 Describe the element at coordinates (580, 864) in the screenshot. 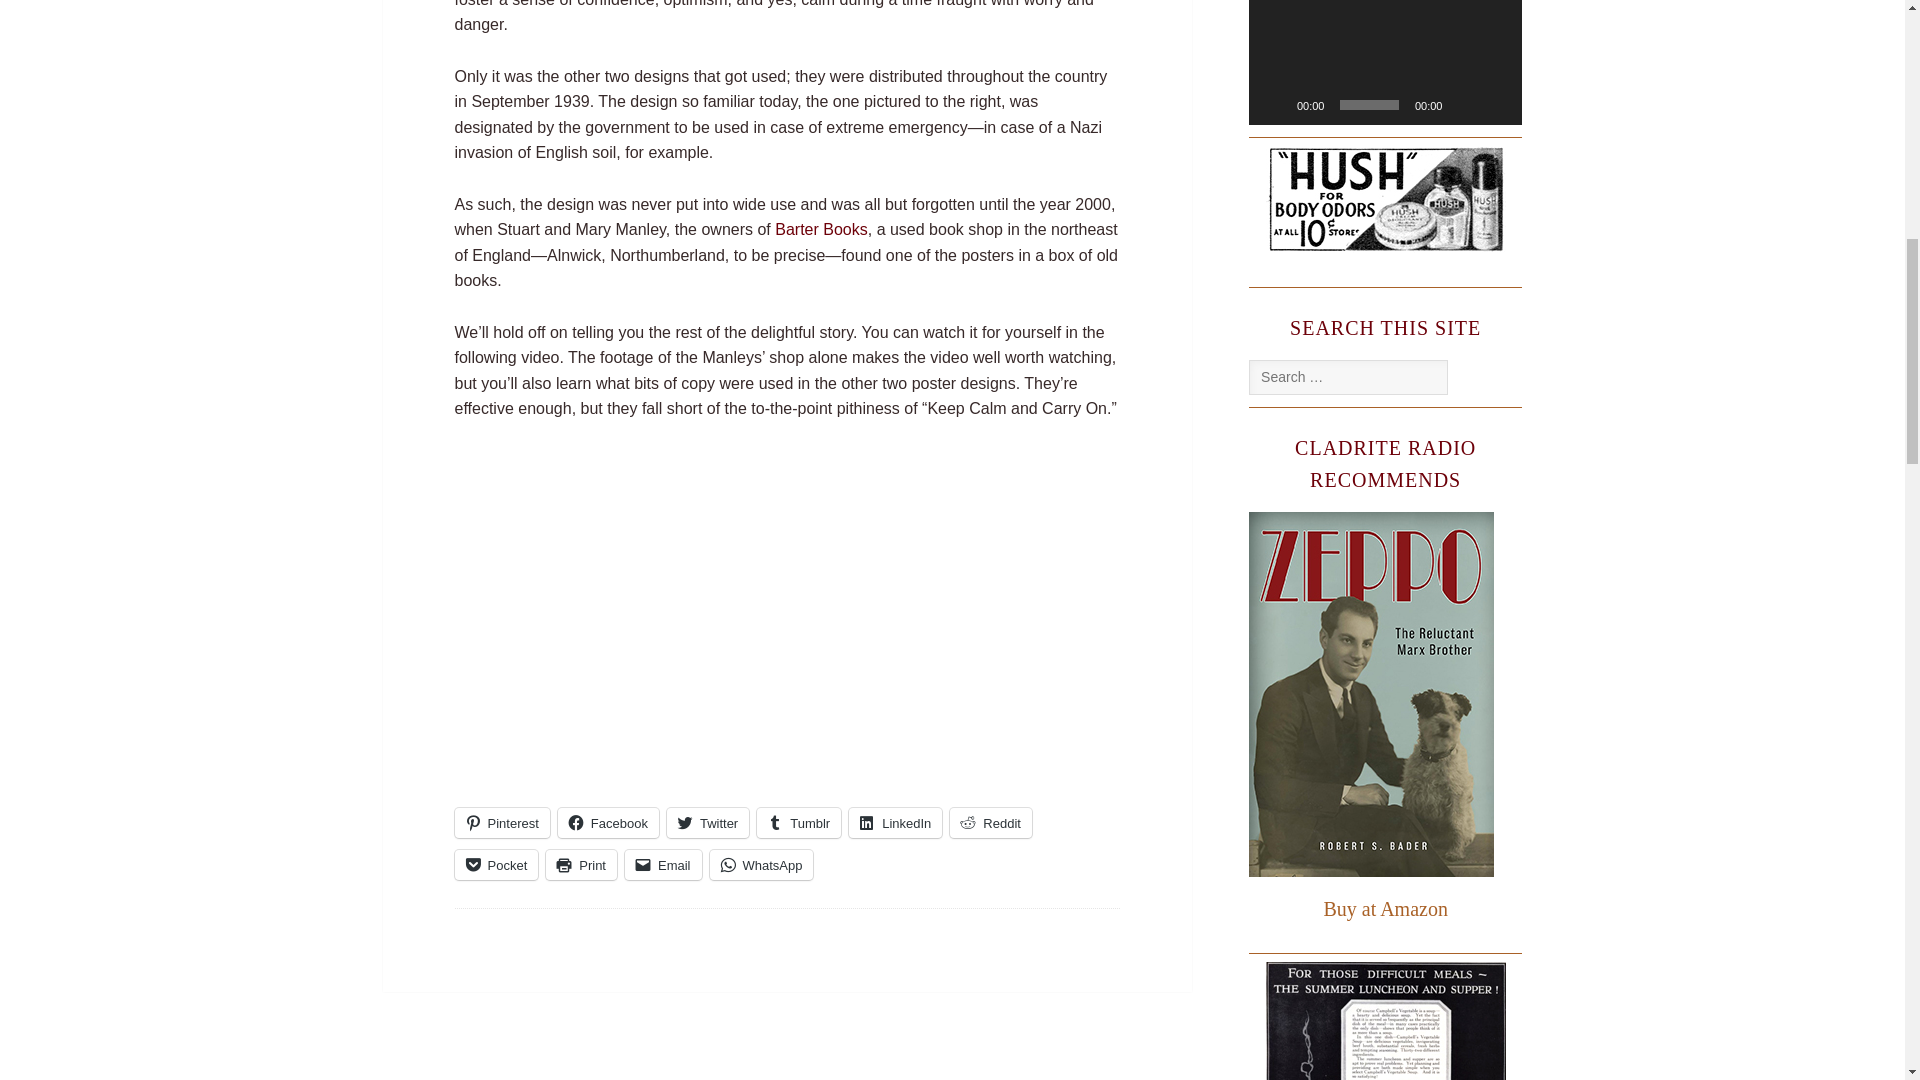

I see `Click to print` at that location.